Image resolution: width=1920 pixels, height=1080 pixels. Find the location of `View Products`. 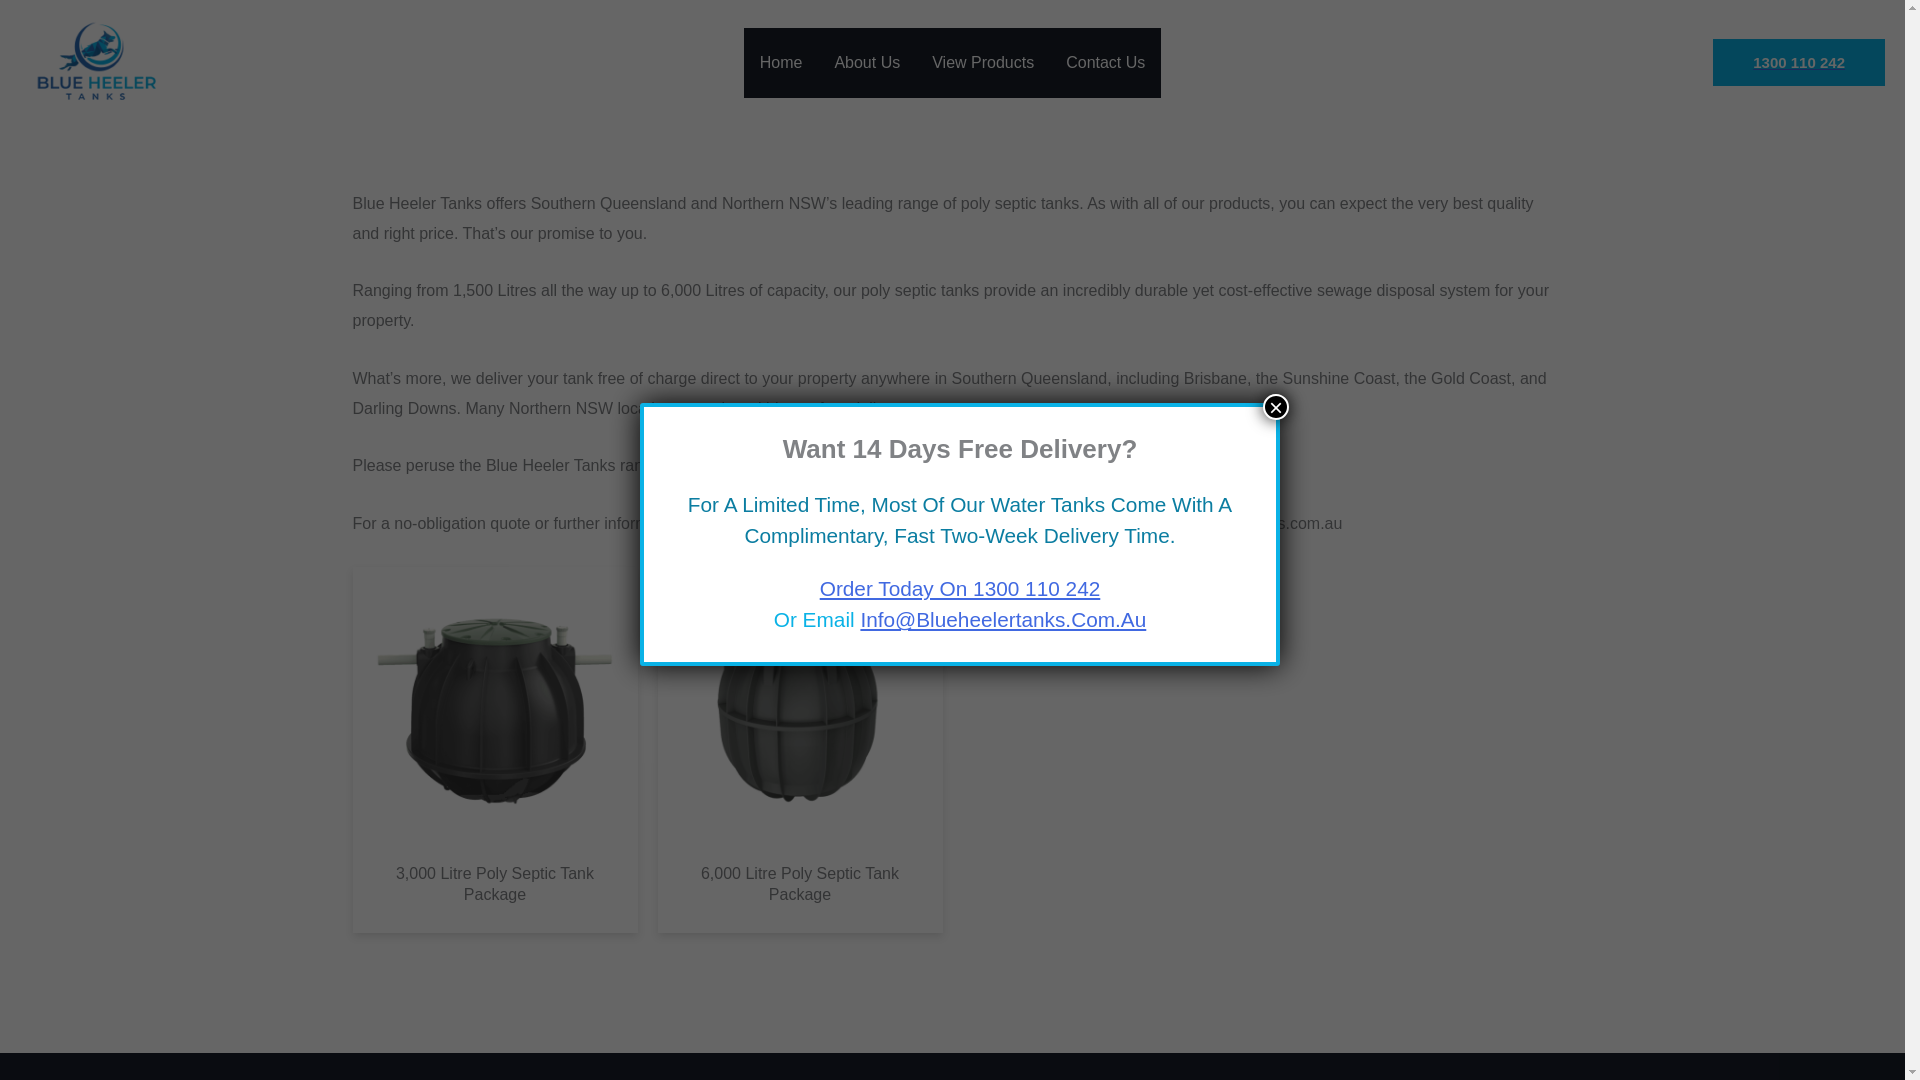

View Products is located at coordinates (982, 63).